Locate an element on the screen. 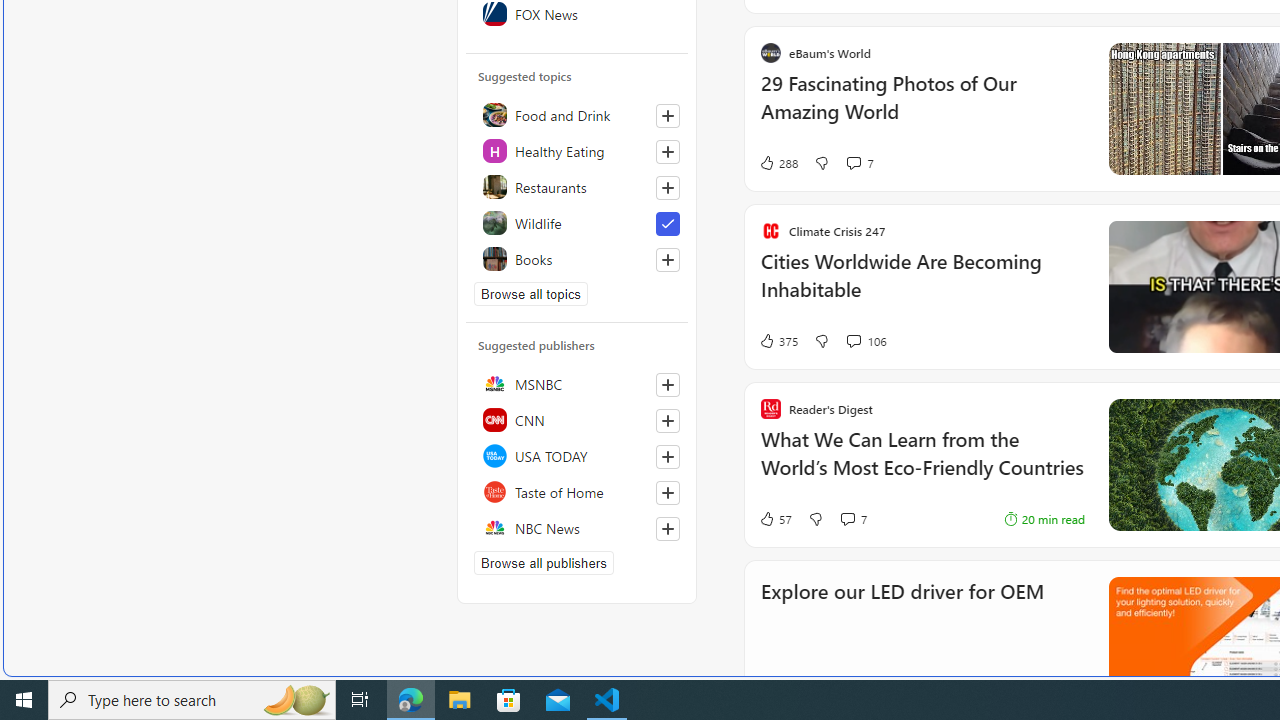  Follow this source is located at coordinates (667, 528).